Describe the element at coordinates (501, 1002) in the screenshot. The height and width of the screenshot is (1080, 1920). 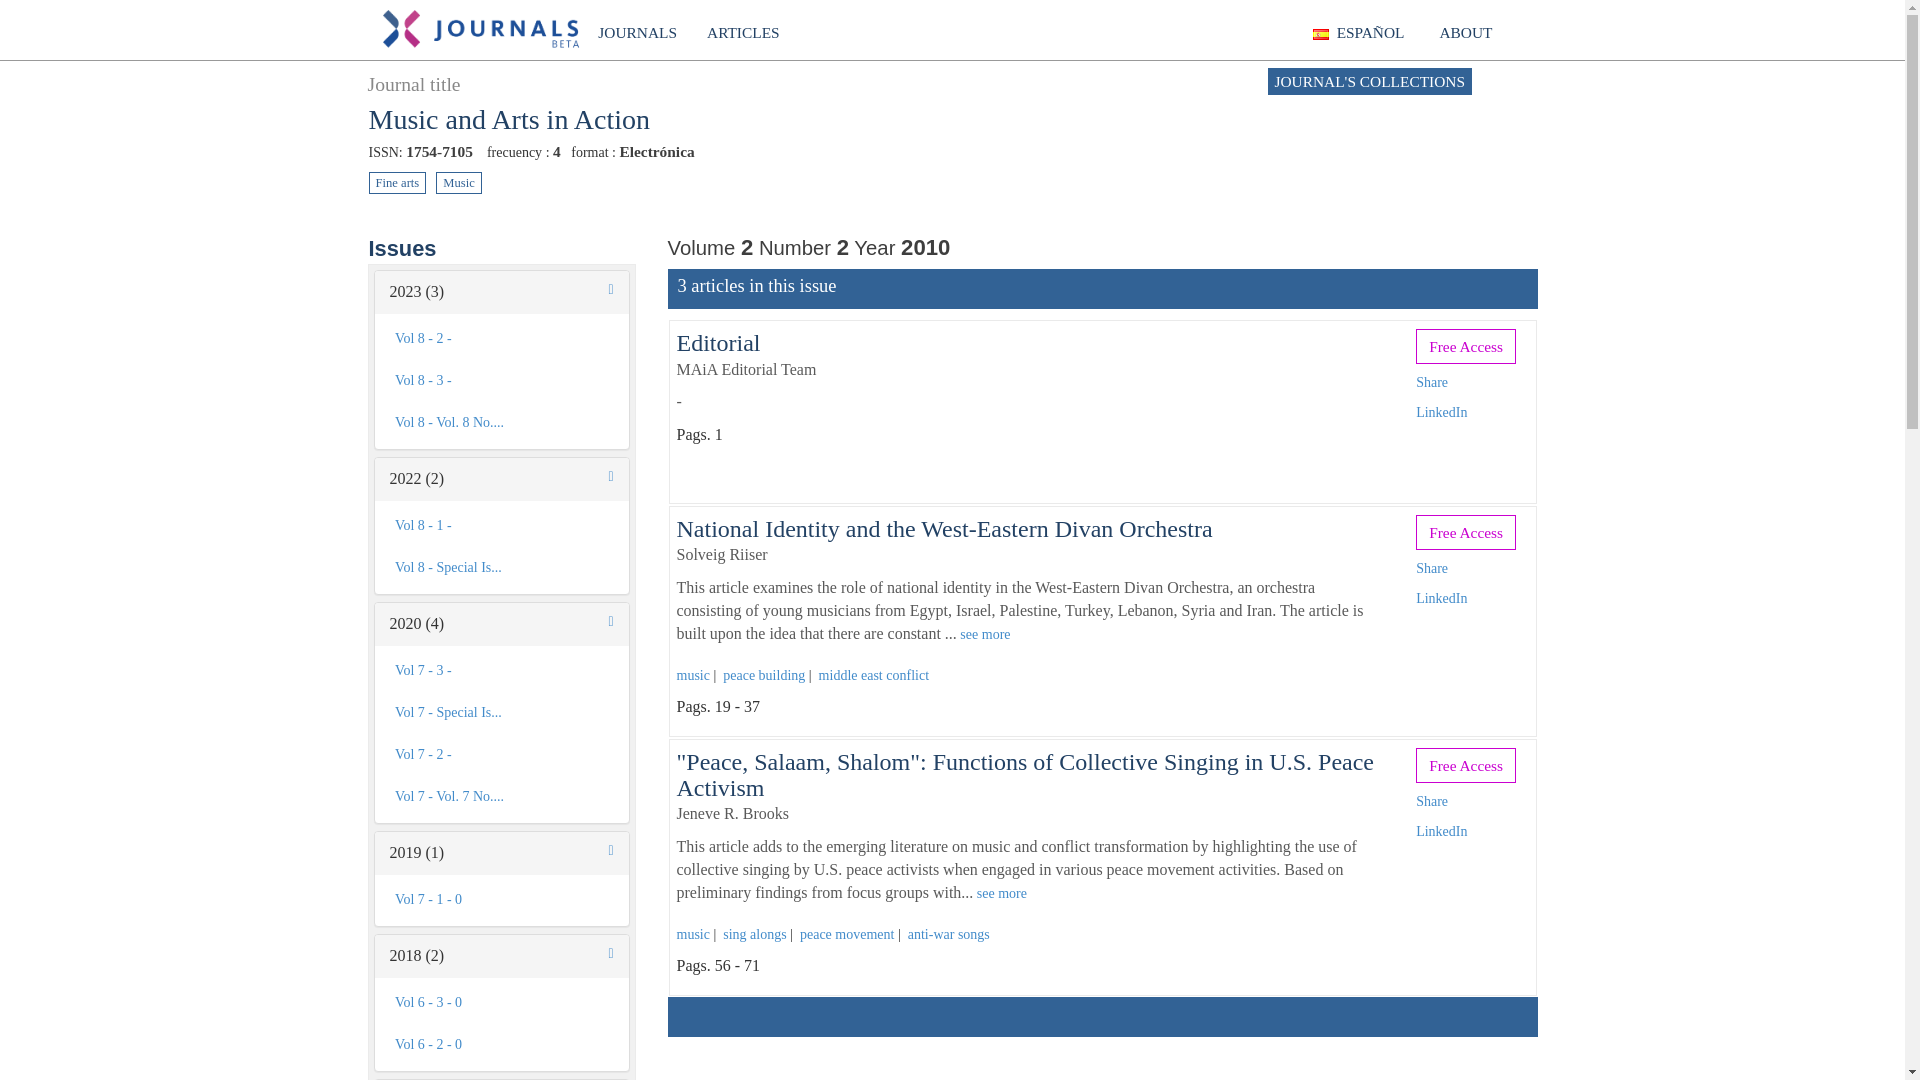
I see `Vol 6 - 3 - 0` at that location.